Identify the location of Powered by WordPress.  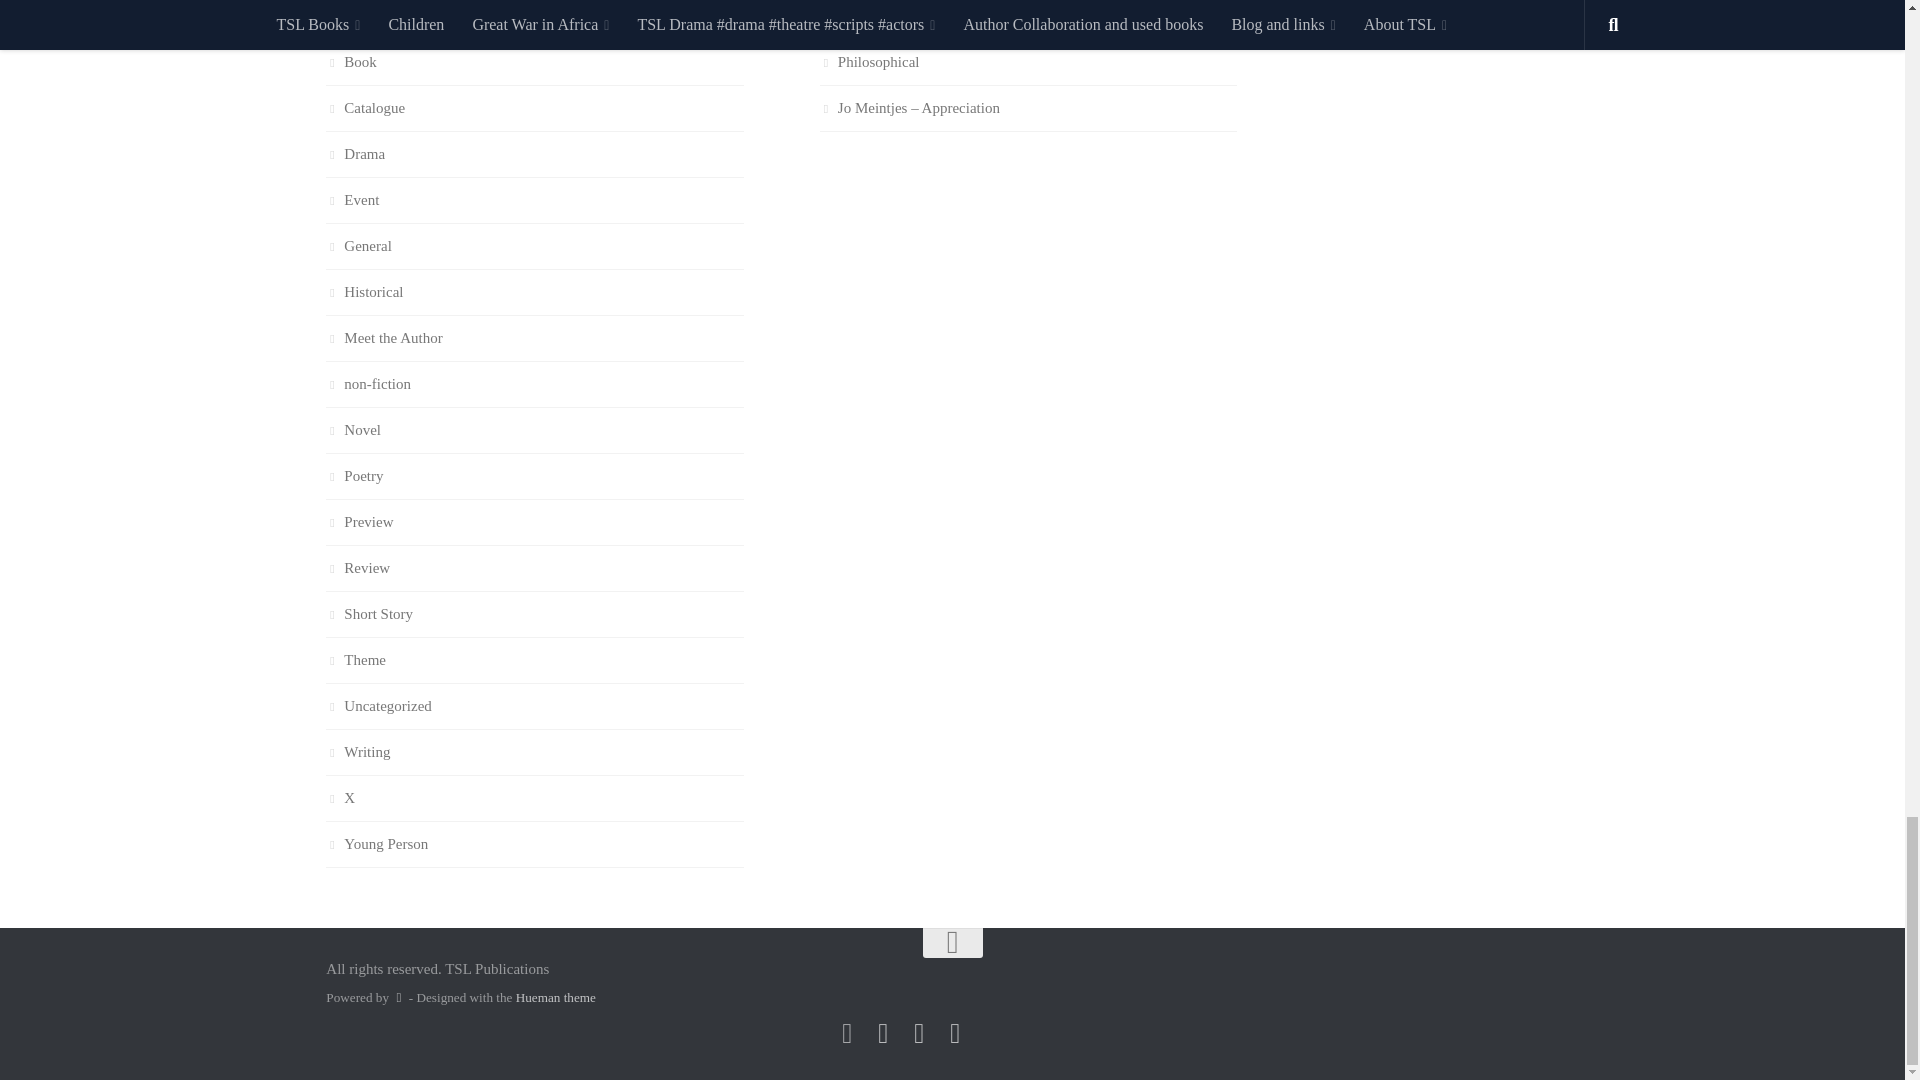
(398, 998).